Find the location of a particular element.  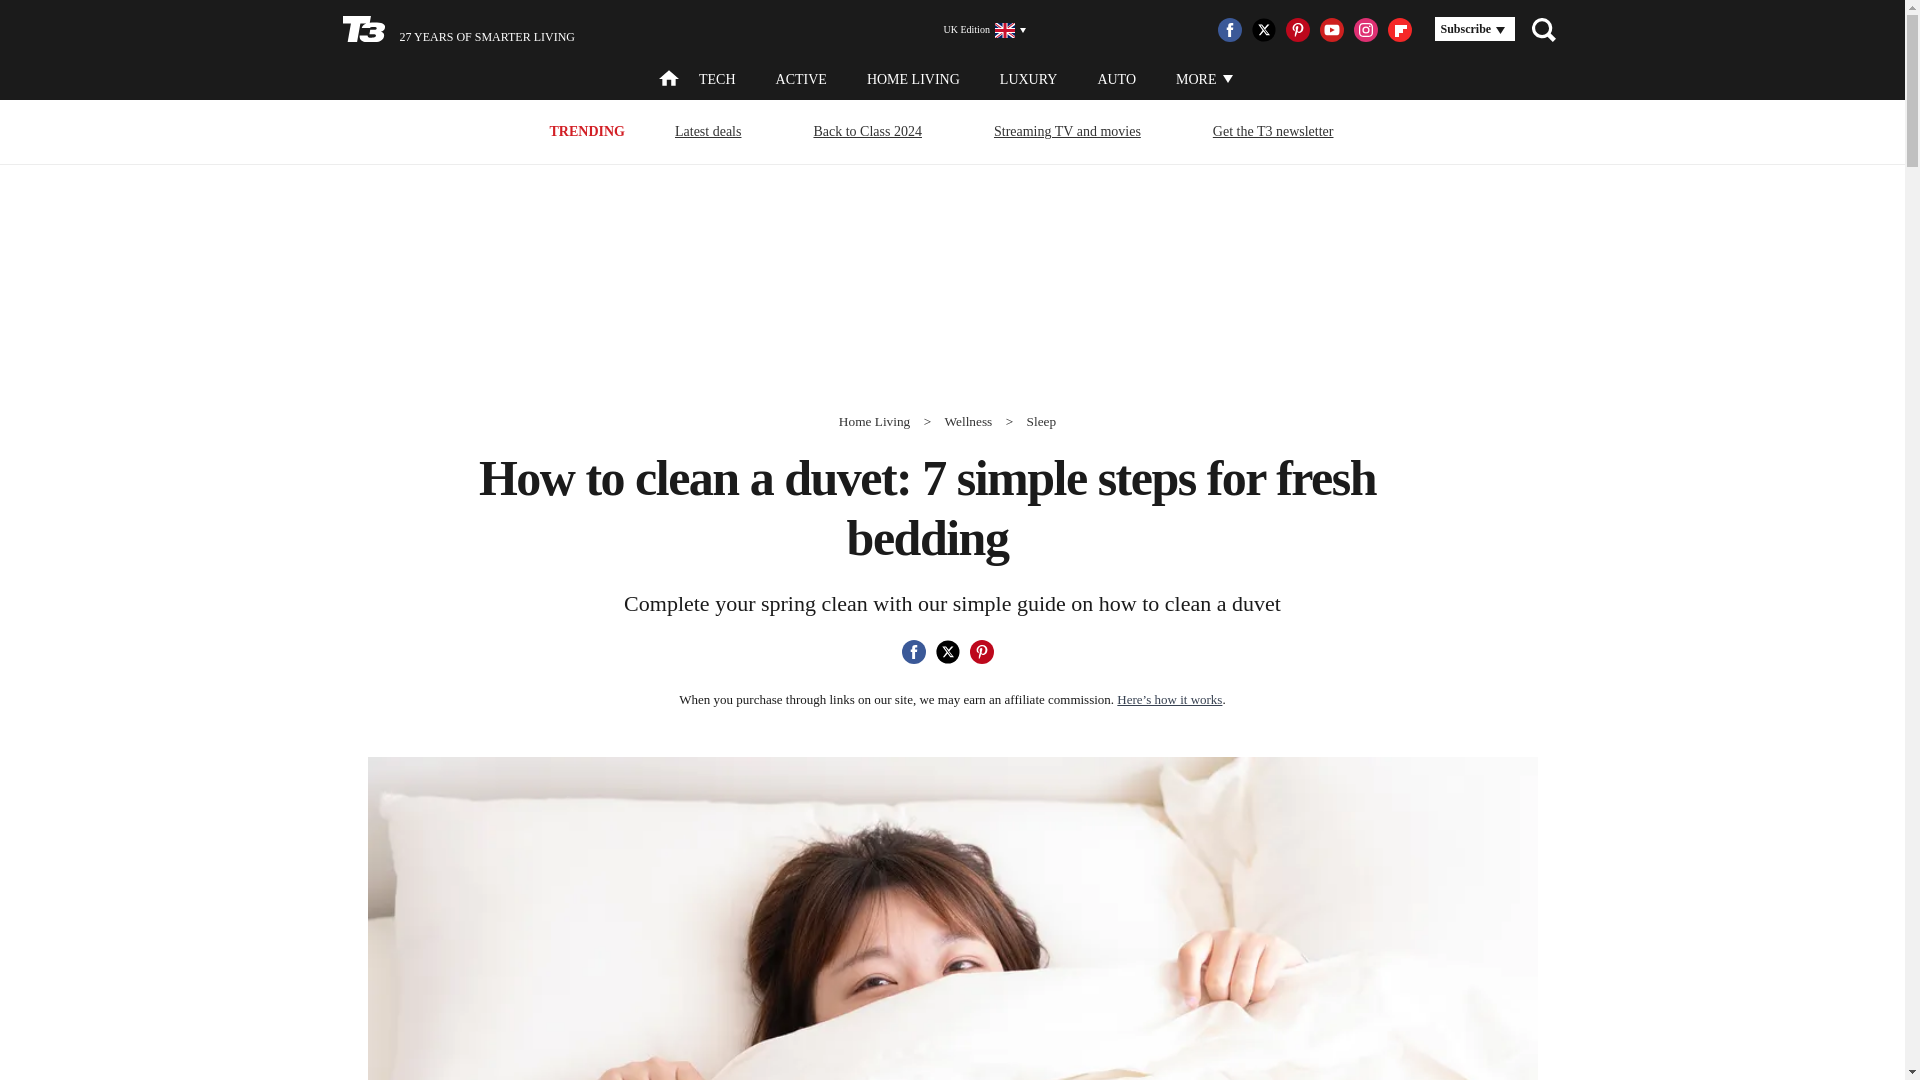

Back to Class 2024 is located at coordinates (868, 130).